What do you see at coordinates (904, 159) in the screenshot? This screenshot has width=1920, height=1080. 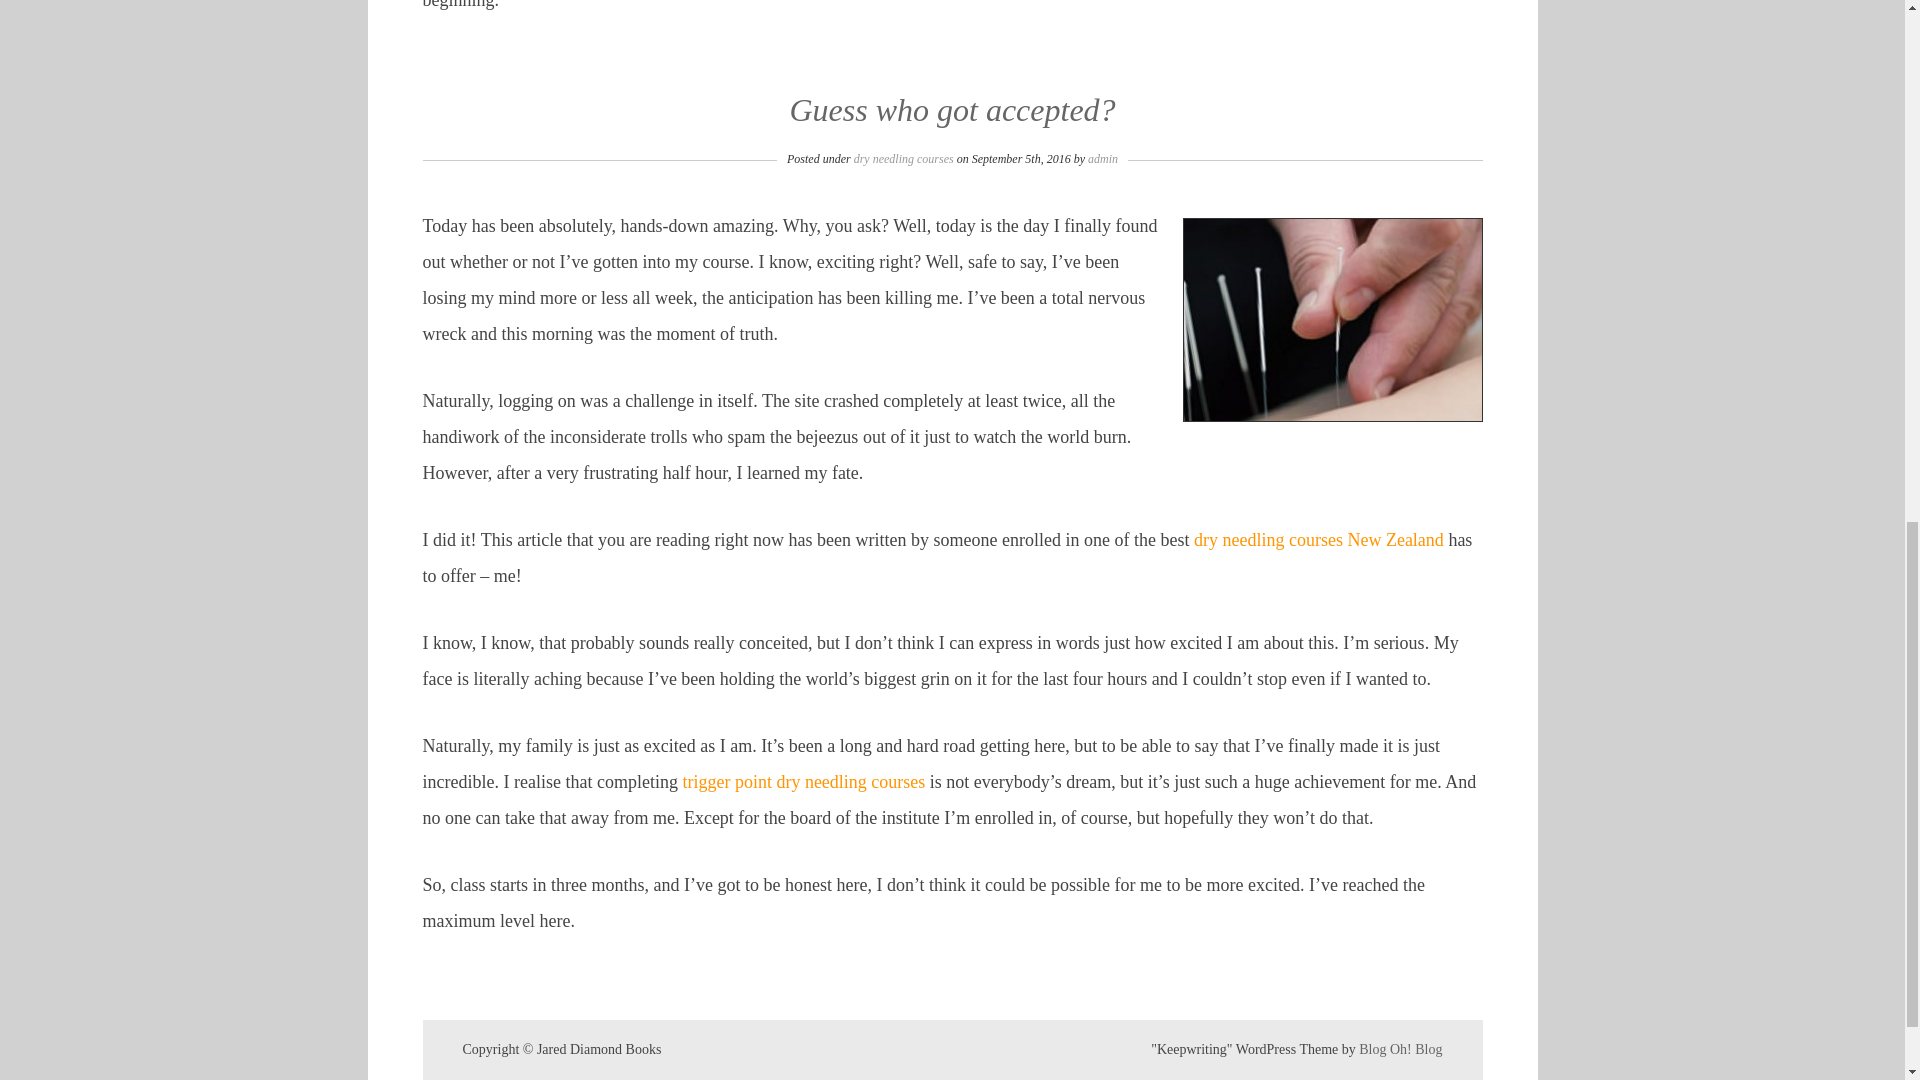 I see `dry needling courses` at bounding box center [904, 159].